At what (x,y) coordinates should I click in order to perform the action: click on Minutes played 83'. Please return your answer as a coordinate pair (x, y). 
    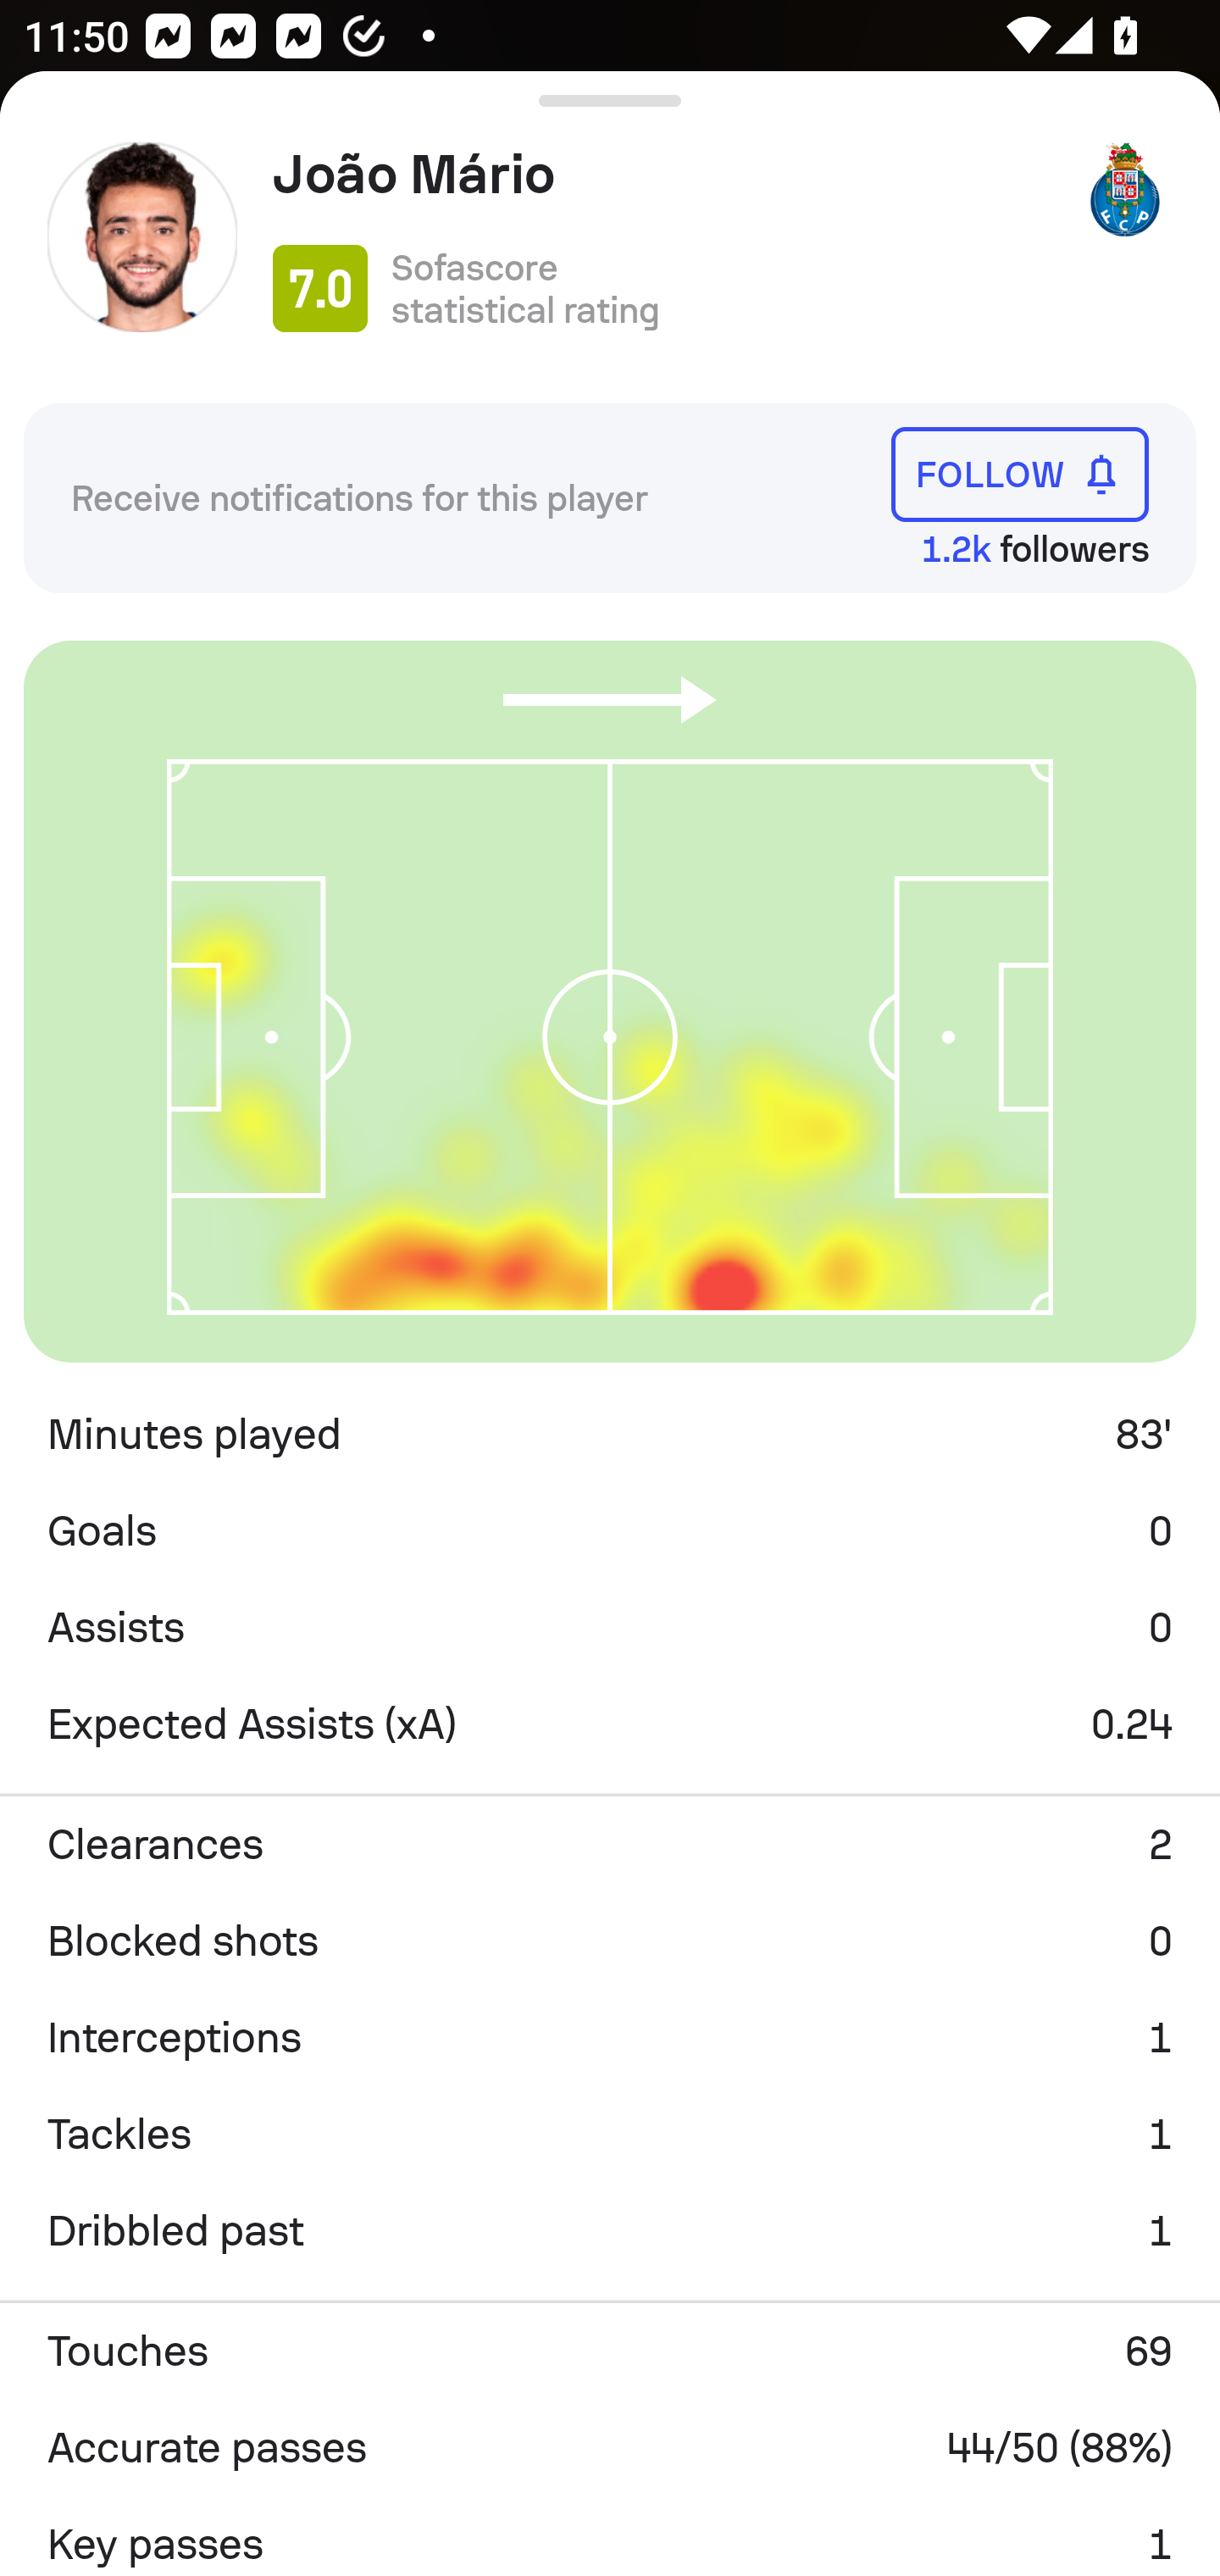
    Looking at the image, I should click on (610, 1435).